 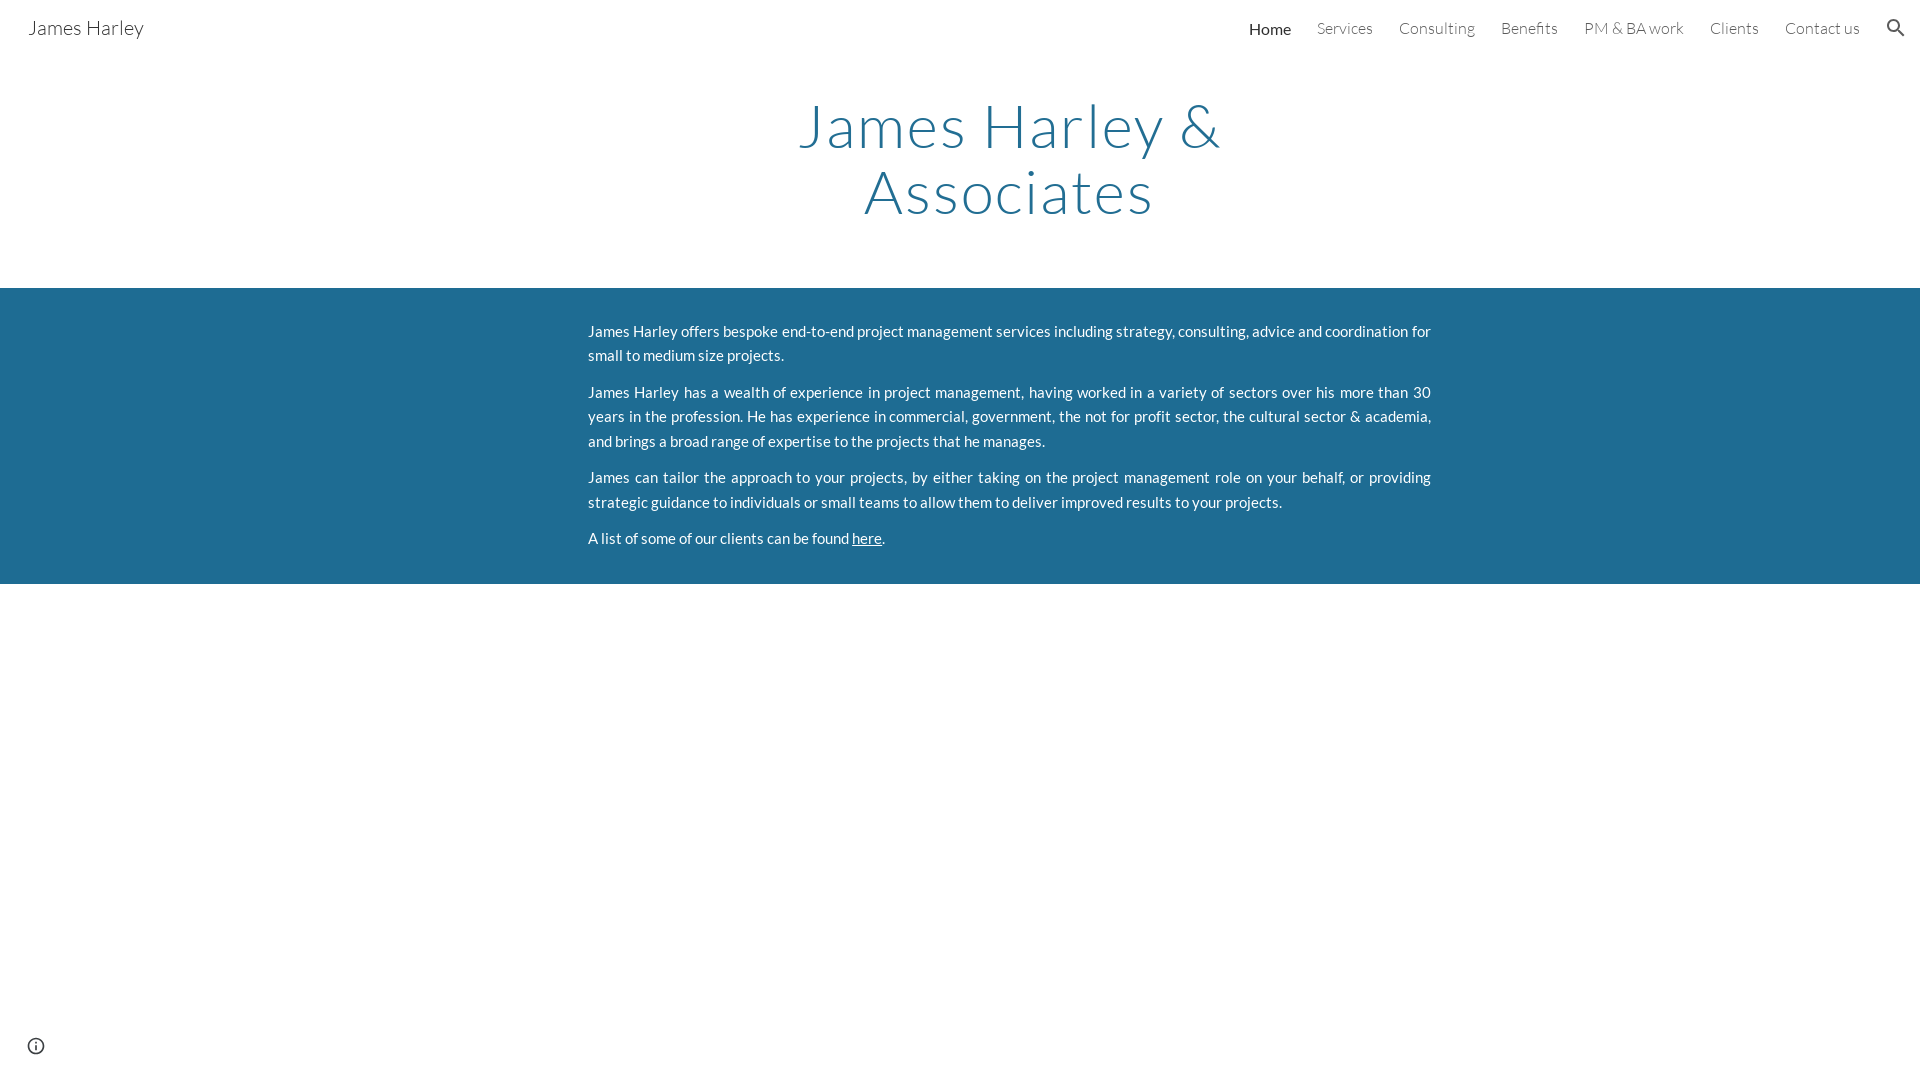 I want to click on Consulting, so click(x=1437, y=28).